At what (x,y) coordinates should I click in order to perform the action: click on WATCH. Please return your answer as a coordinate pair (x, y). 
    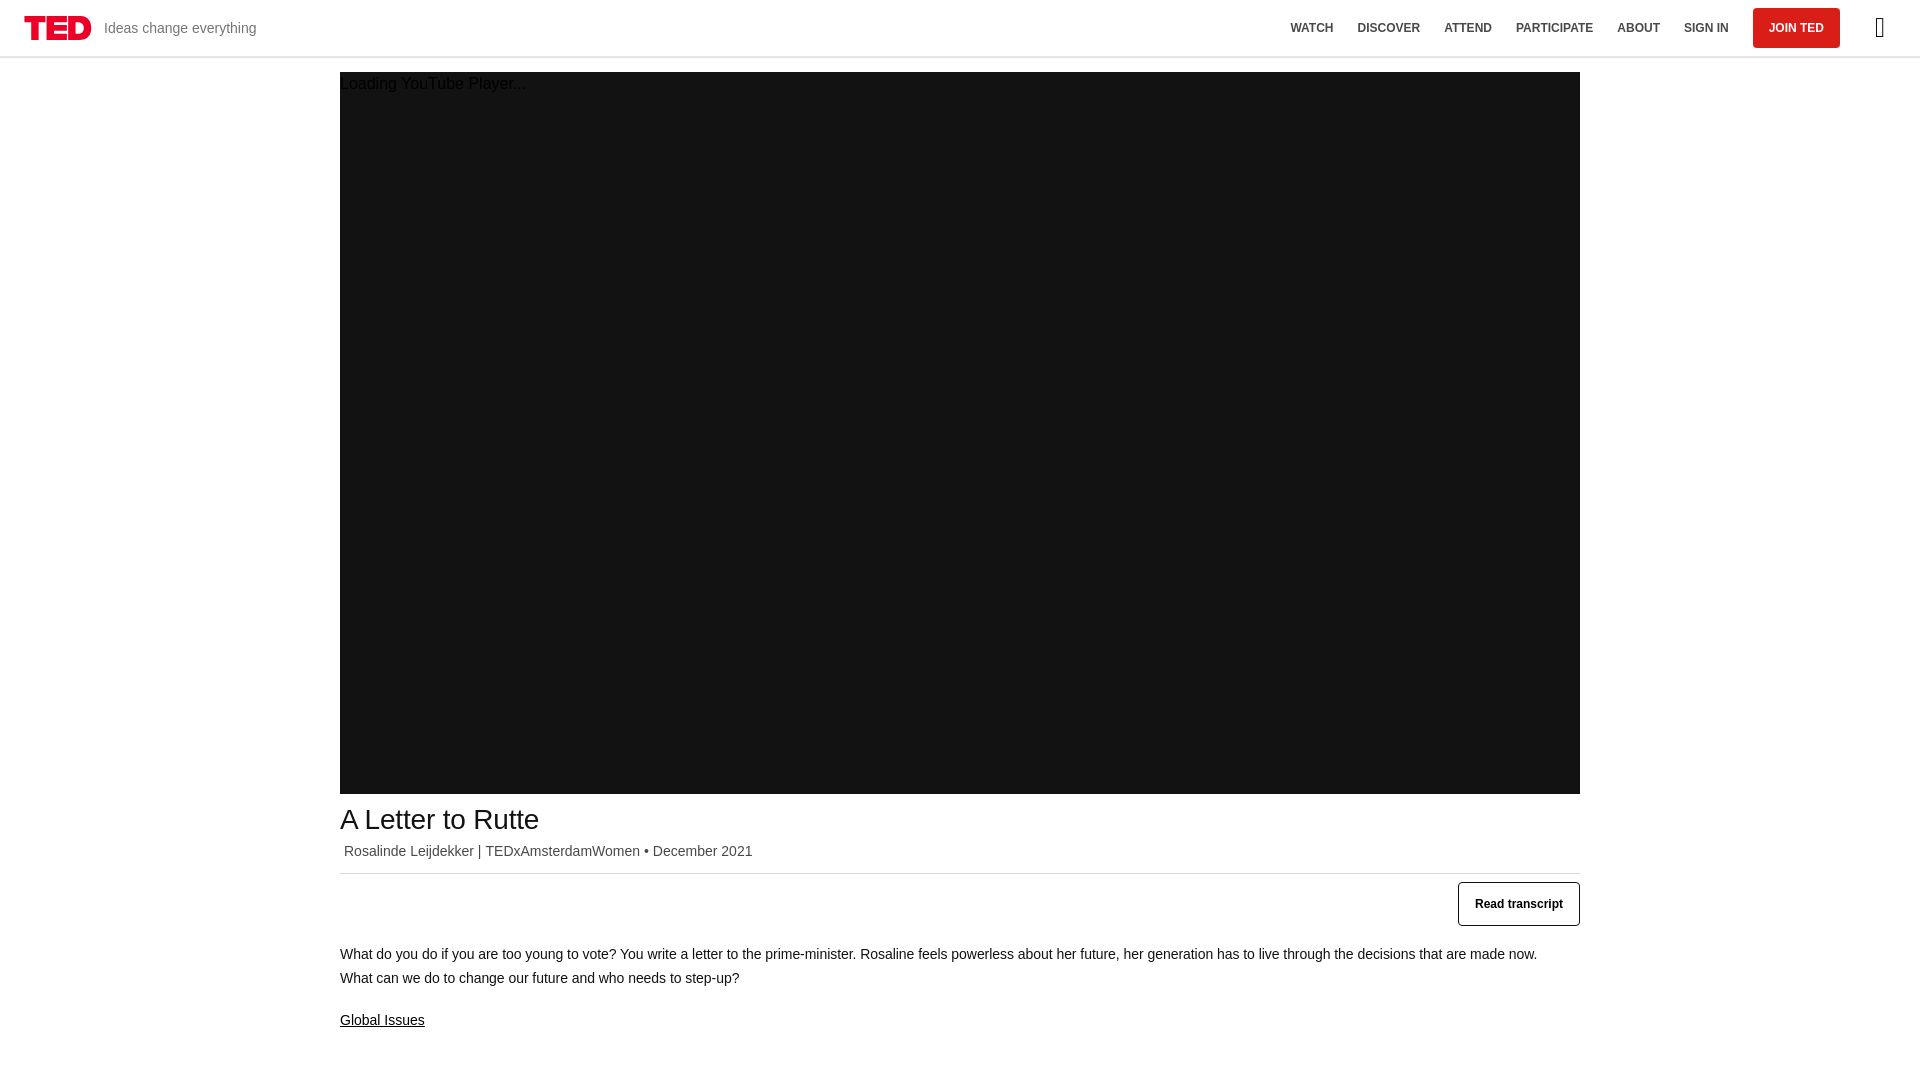
    Looking at the image, I should click on (1312, 28).